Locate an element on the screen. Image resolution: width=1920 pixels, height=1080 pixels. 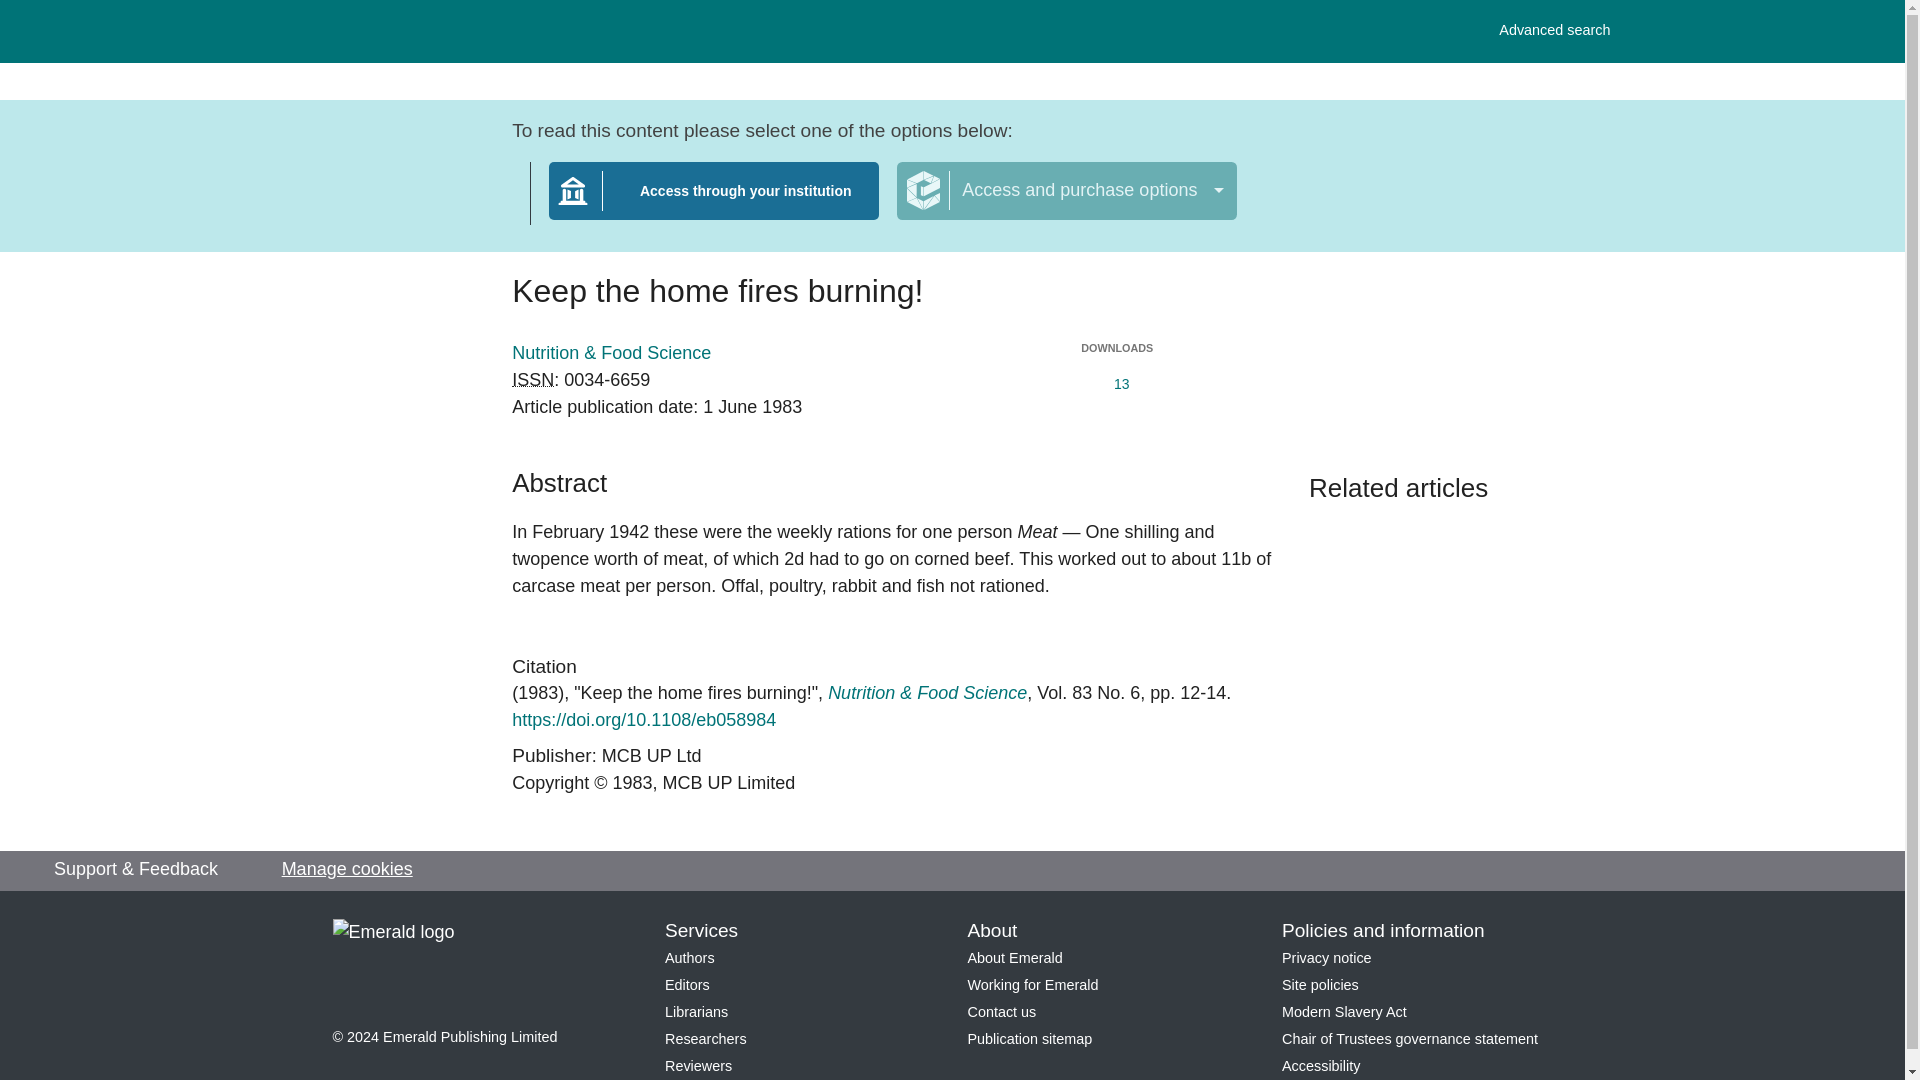
Manage cookies is located at coordinates (687, 984).